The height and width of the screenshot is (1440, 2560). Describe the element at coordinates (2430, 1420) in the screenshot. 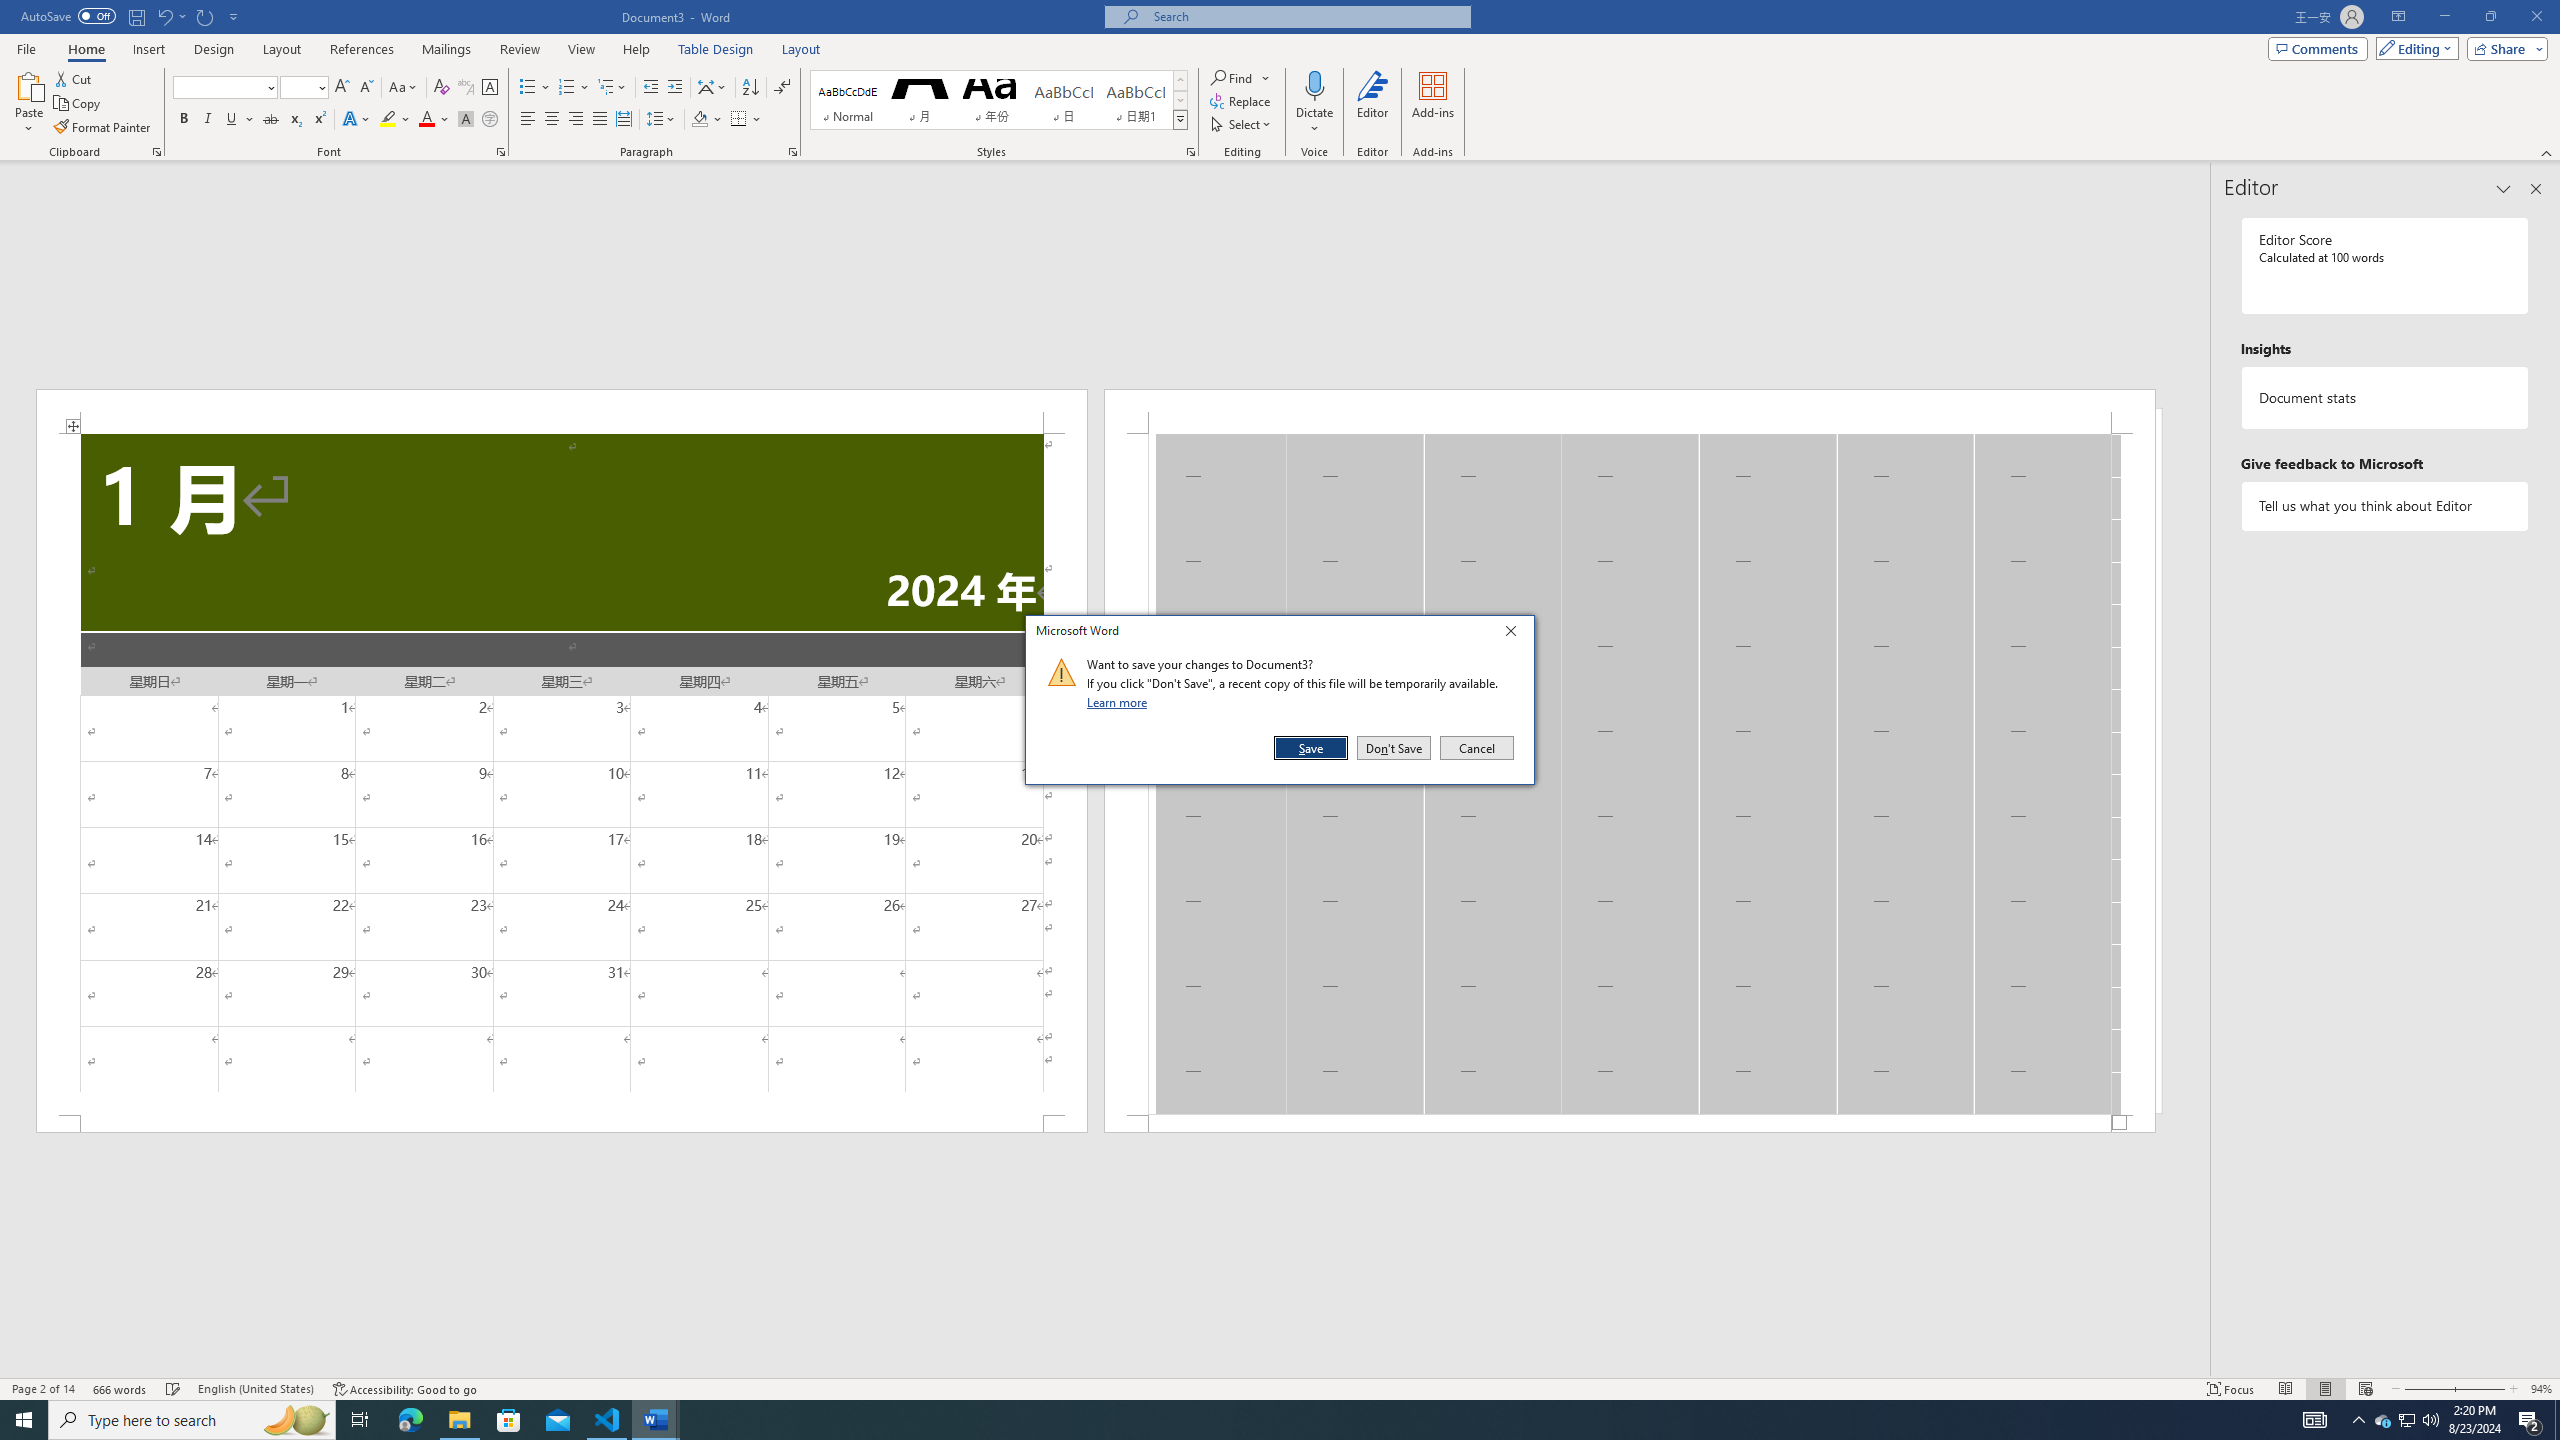

I see `Q2790: 100%` at that location.